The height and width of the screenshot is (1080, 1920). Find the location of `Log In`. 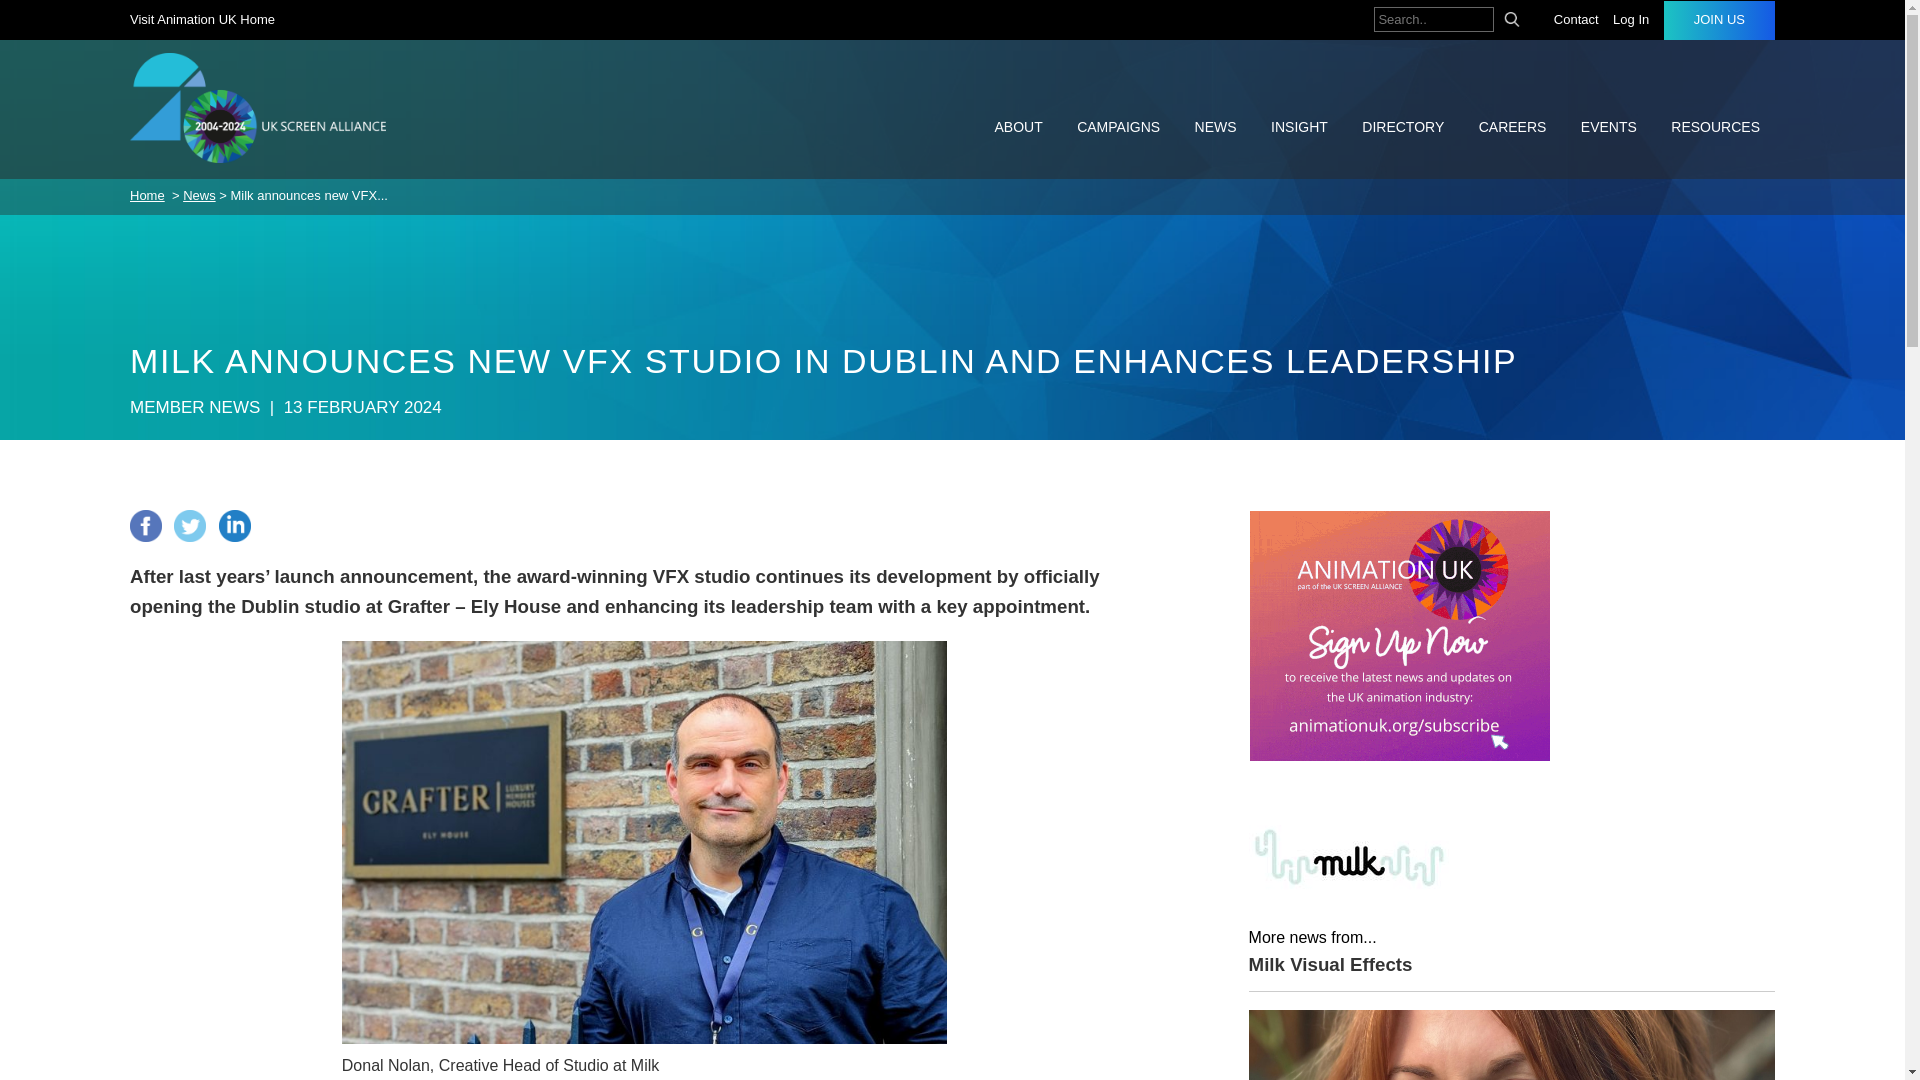

Log In is located at coordinates (1635, 20).